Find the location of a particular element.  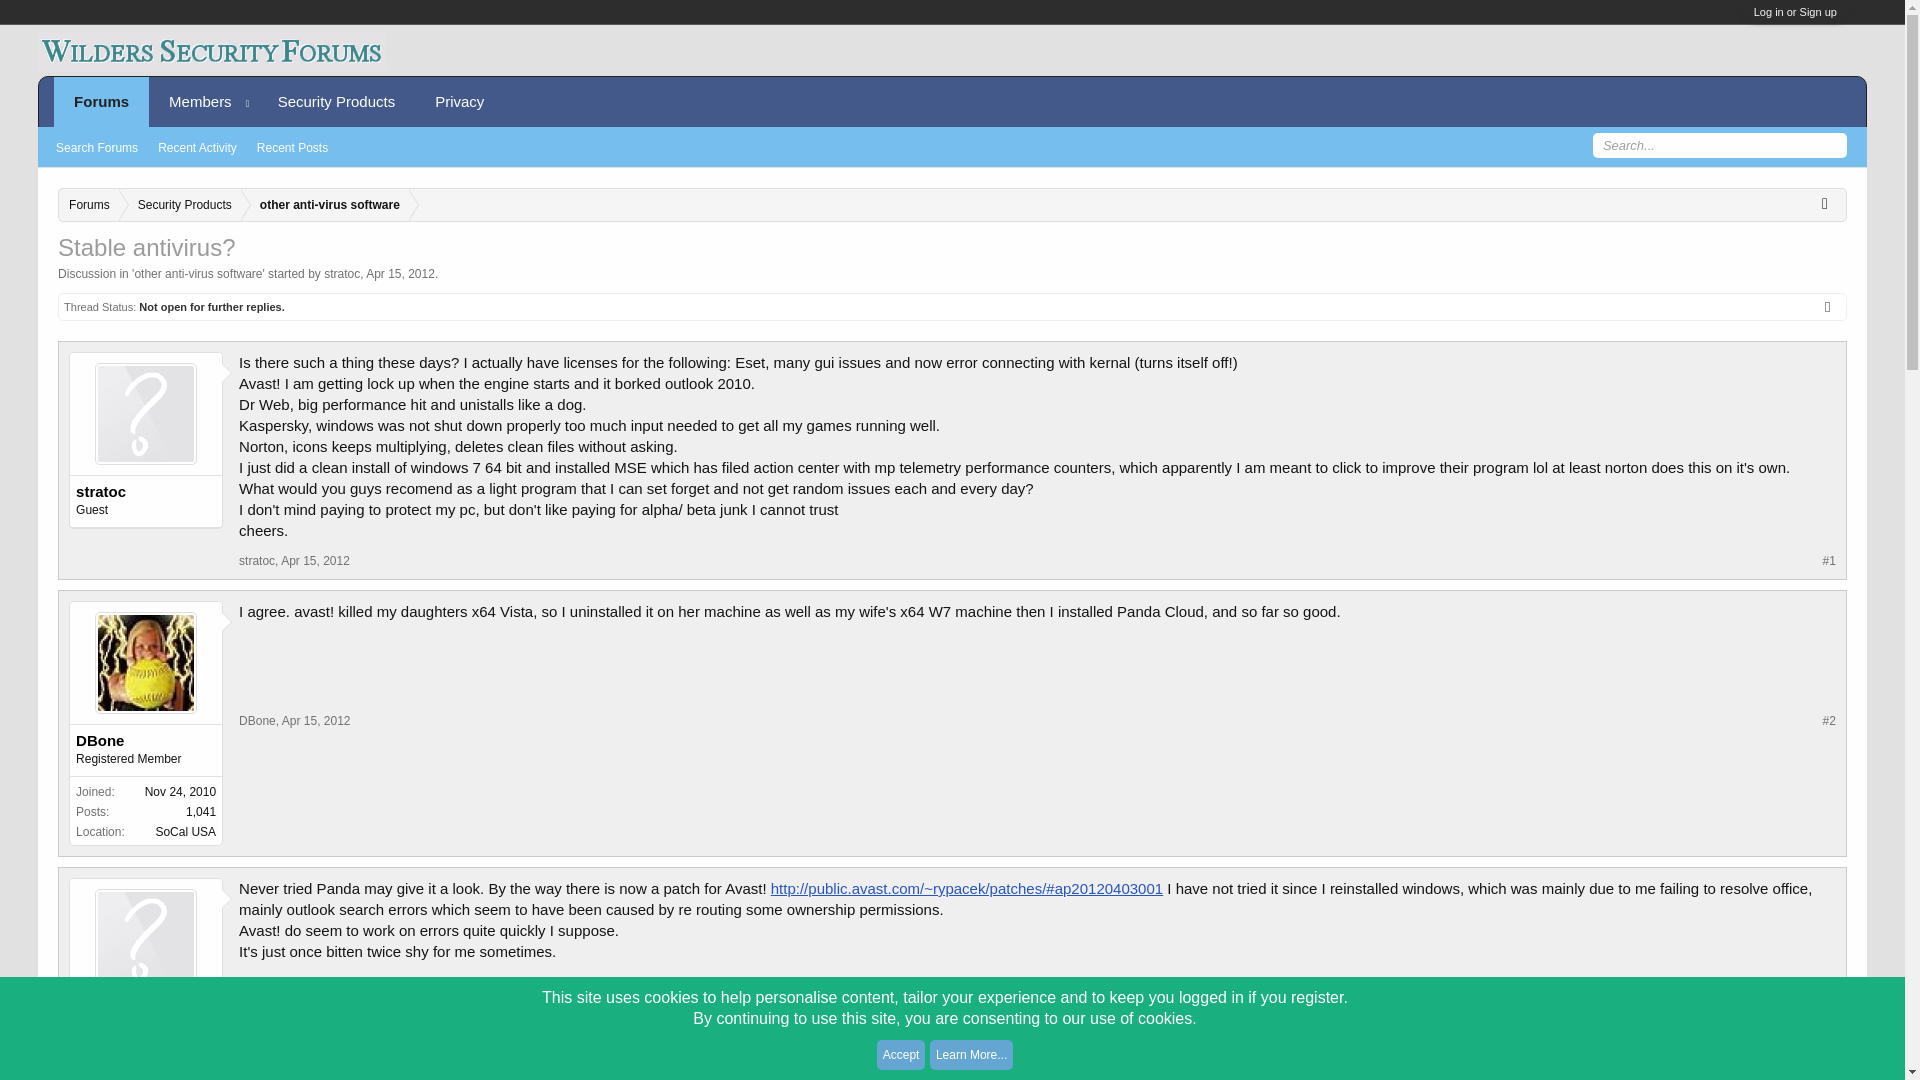

Security Products is located at coordinates (180, 206).